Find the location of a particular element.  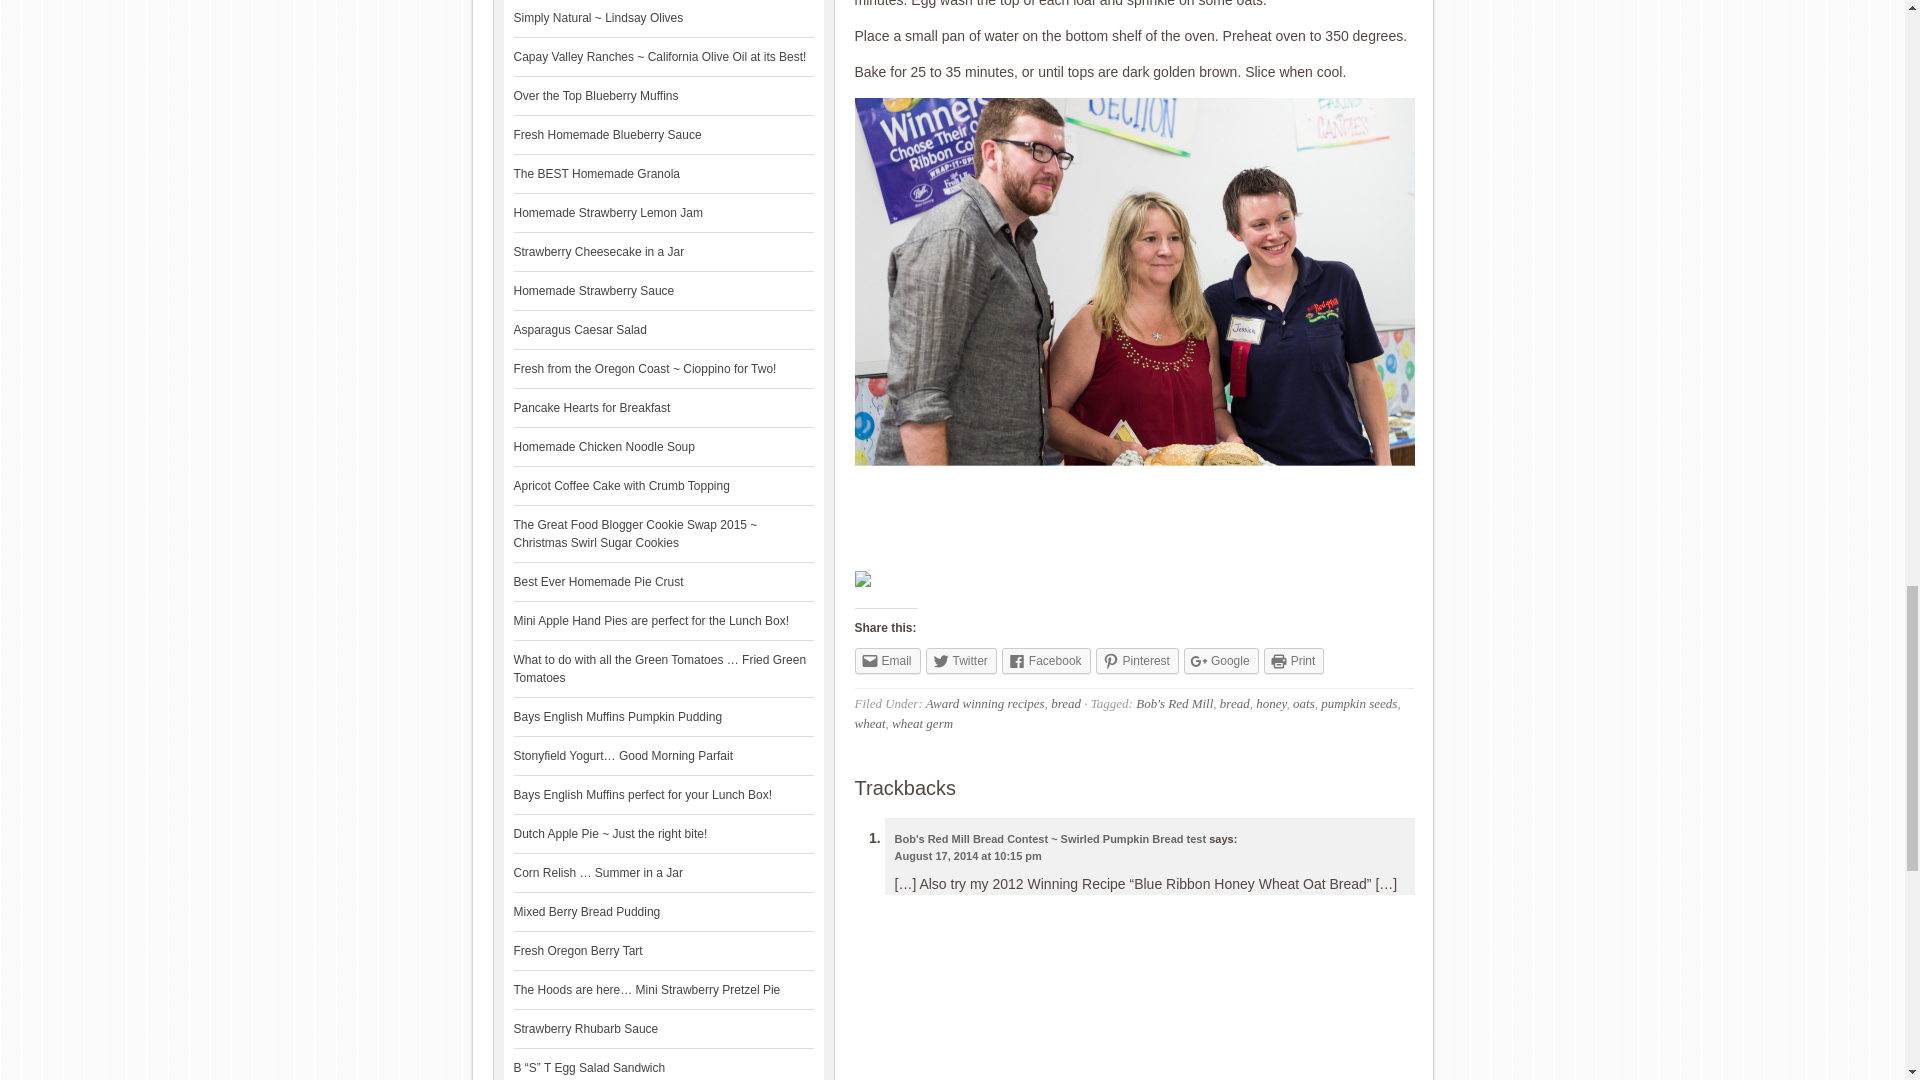

Click to share on Twitter is located at coordinates (960, 660).